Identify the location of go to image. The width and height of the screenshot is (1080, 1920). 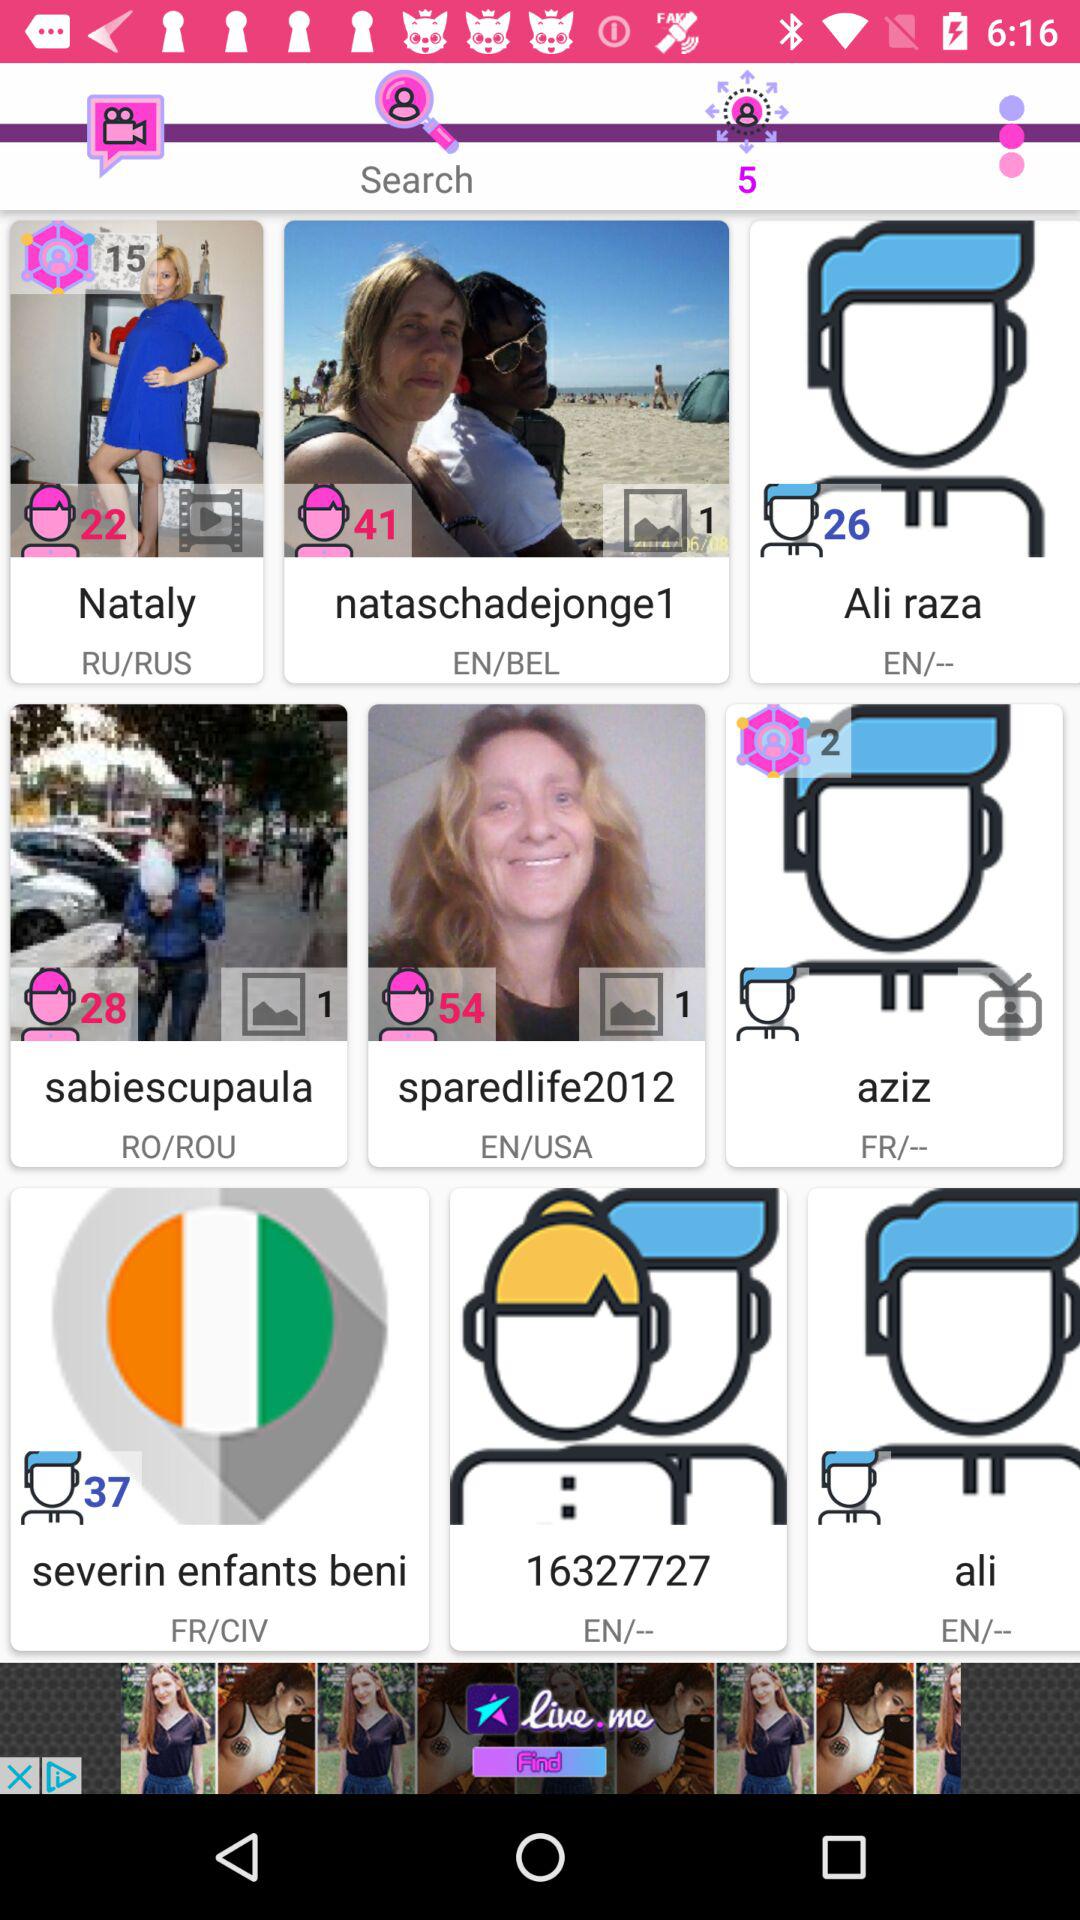
(136, 388).